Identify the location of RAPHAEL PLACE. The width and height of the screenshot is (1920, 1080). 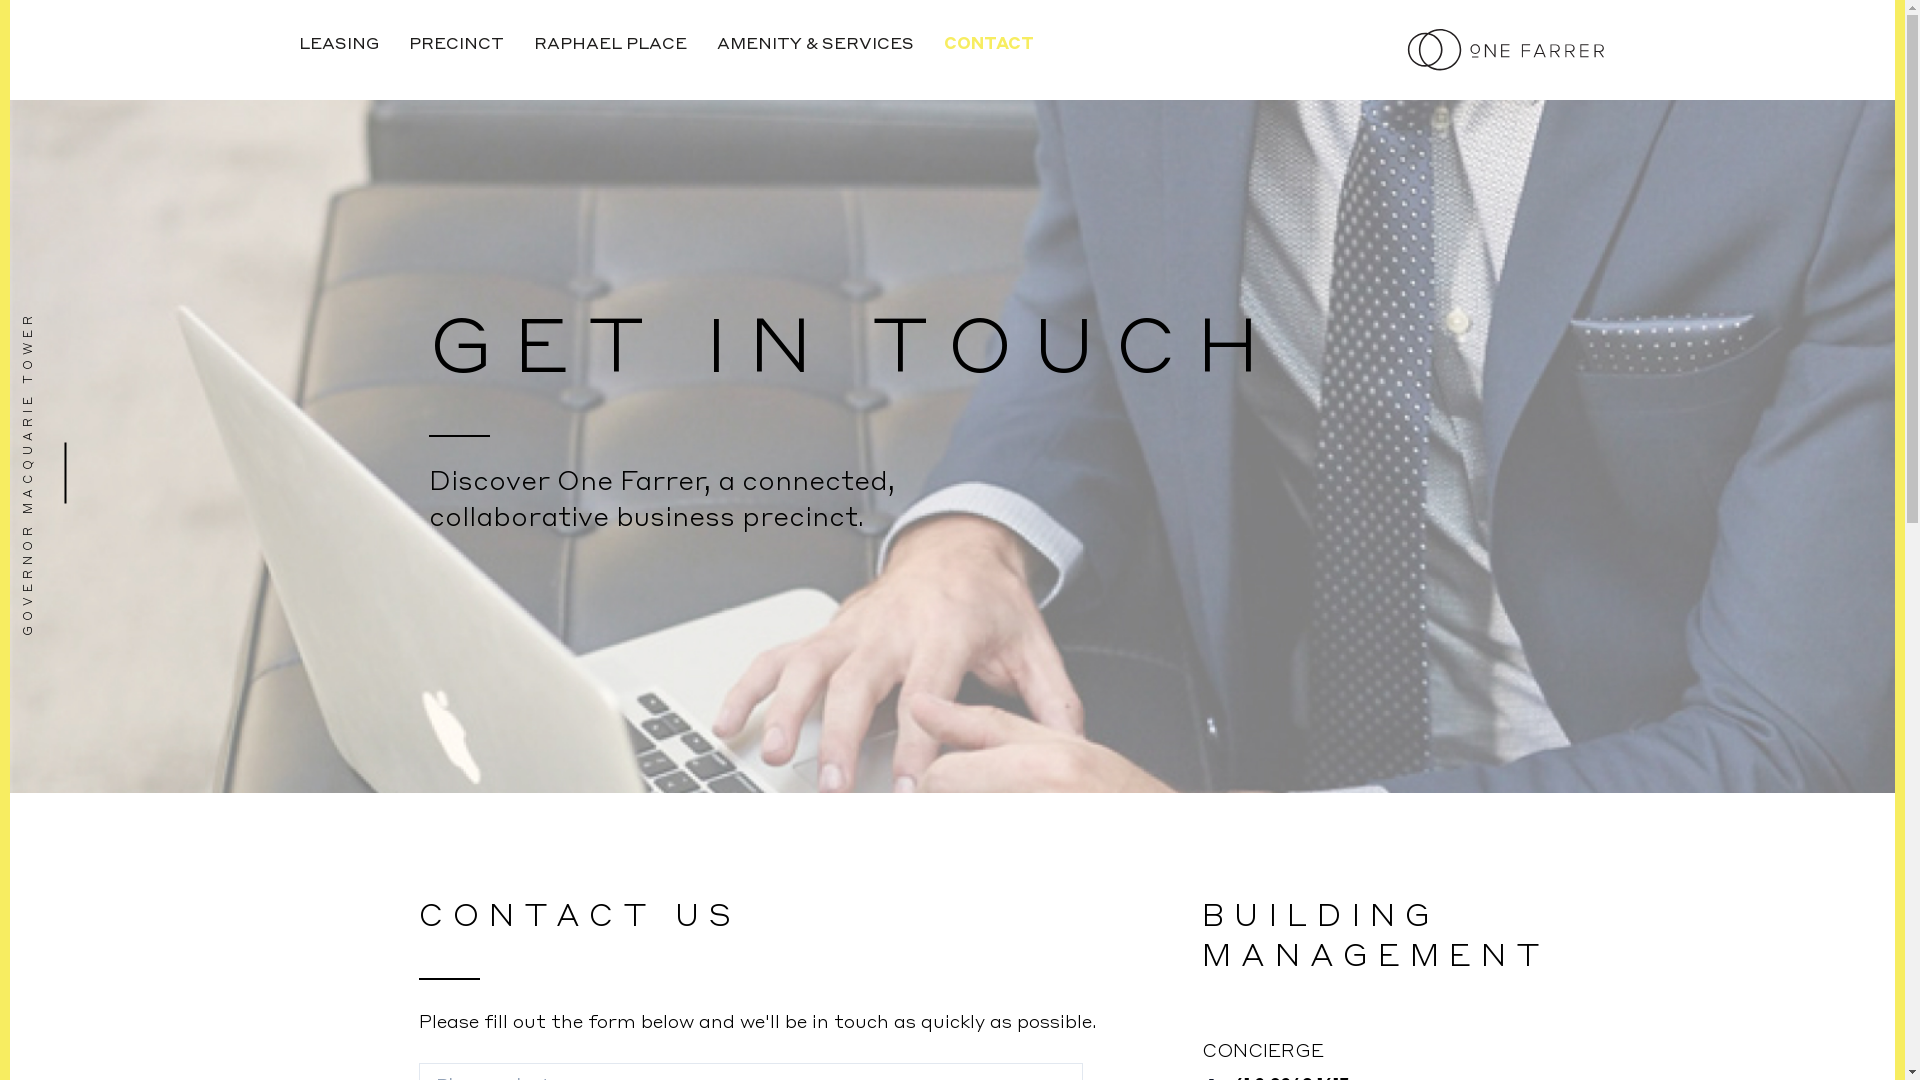
(610, 45).